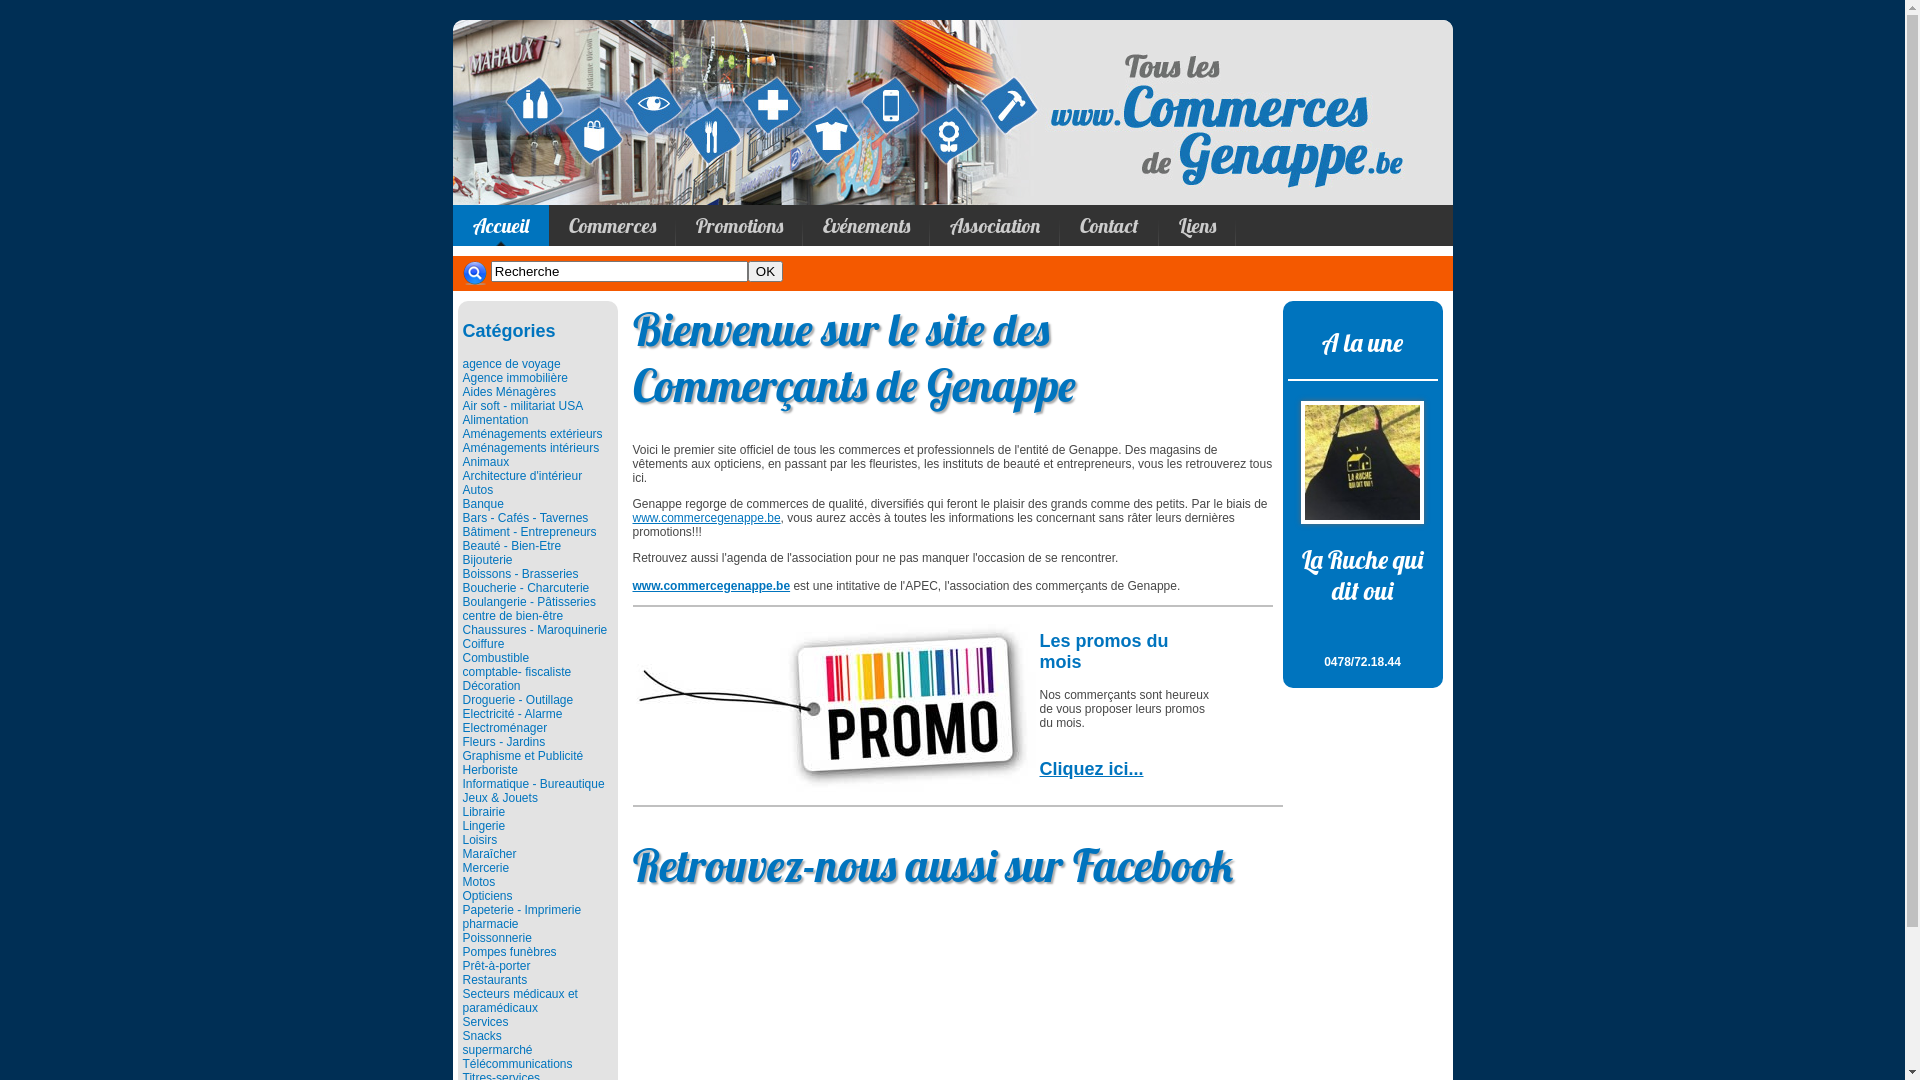  I want to click on Coiffure, so click(483, 644).